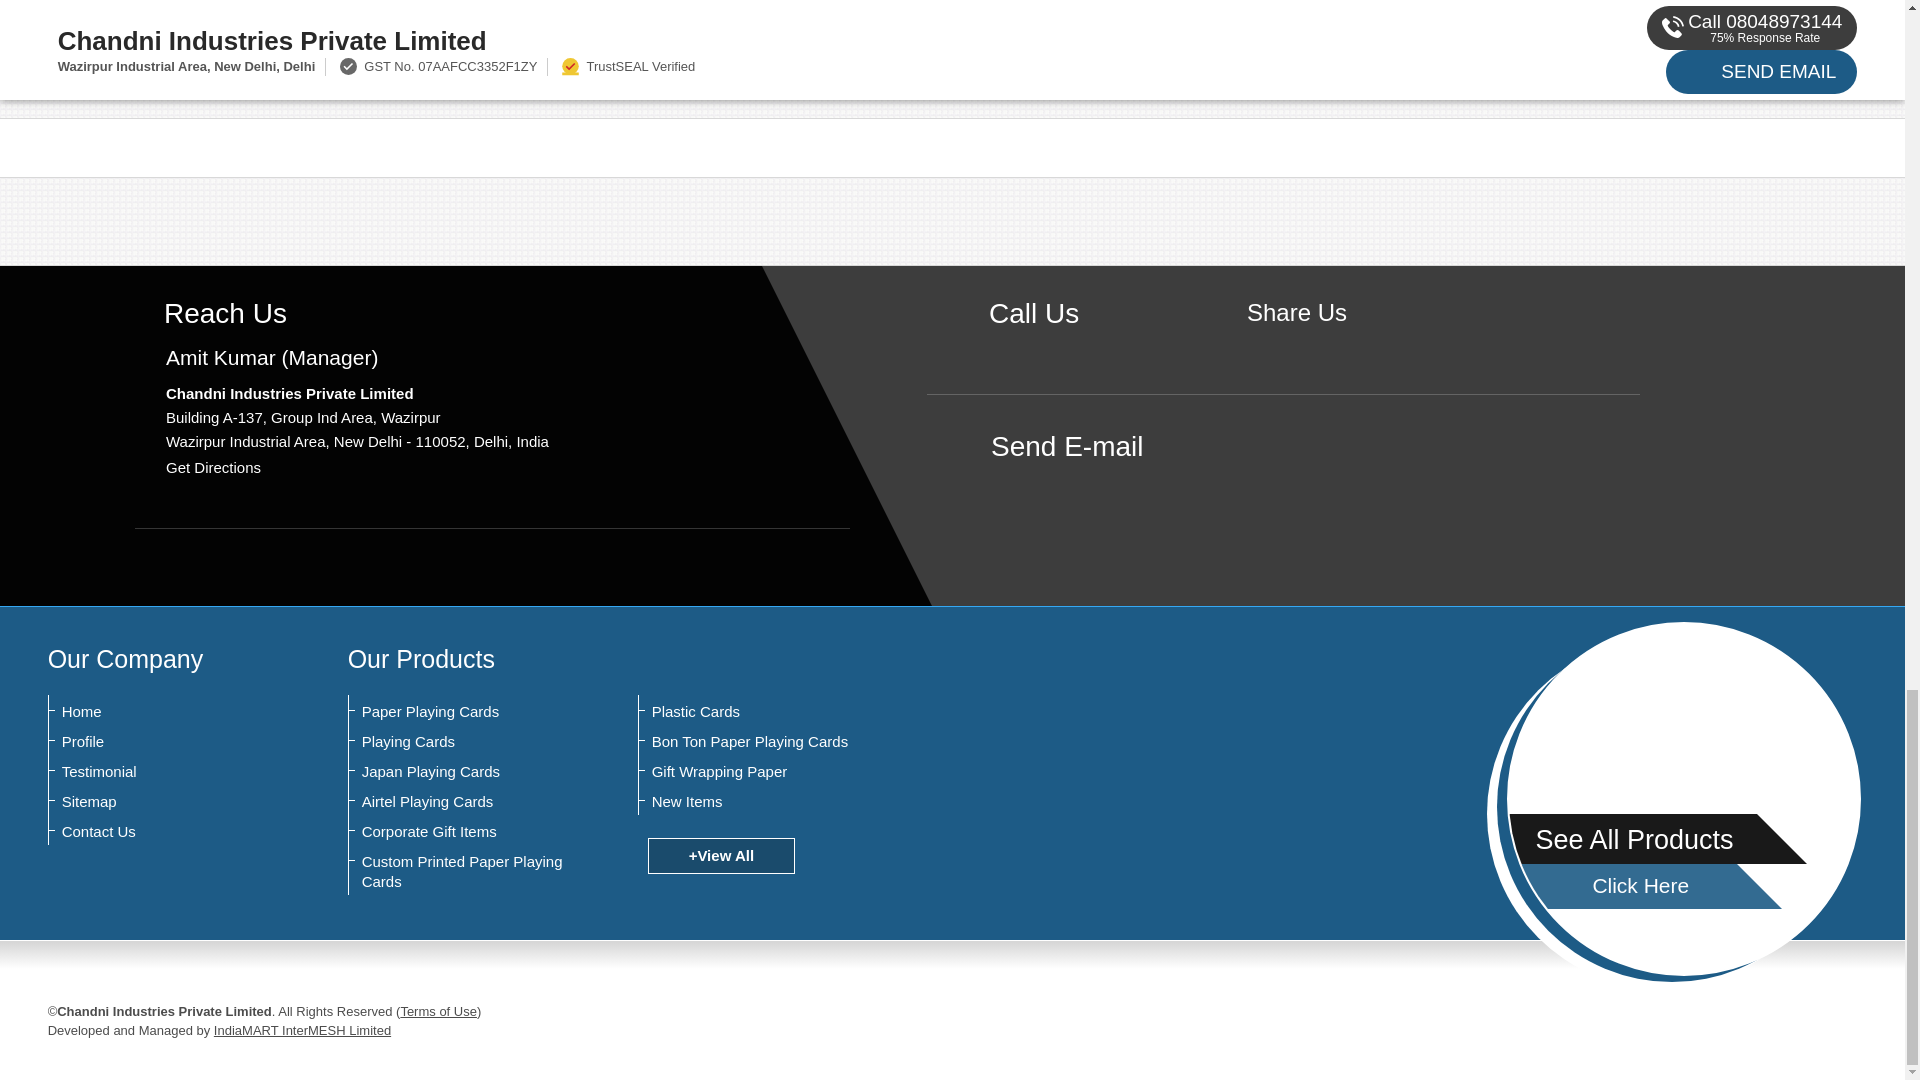 The image size is (1920, 1080). Describe the element at coordinates (160, 832) in the screenshot. I see `Contact Us` at that location.